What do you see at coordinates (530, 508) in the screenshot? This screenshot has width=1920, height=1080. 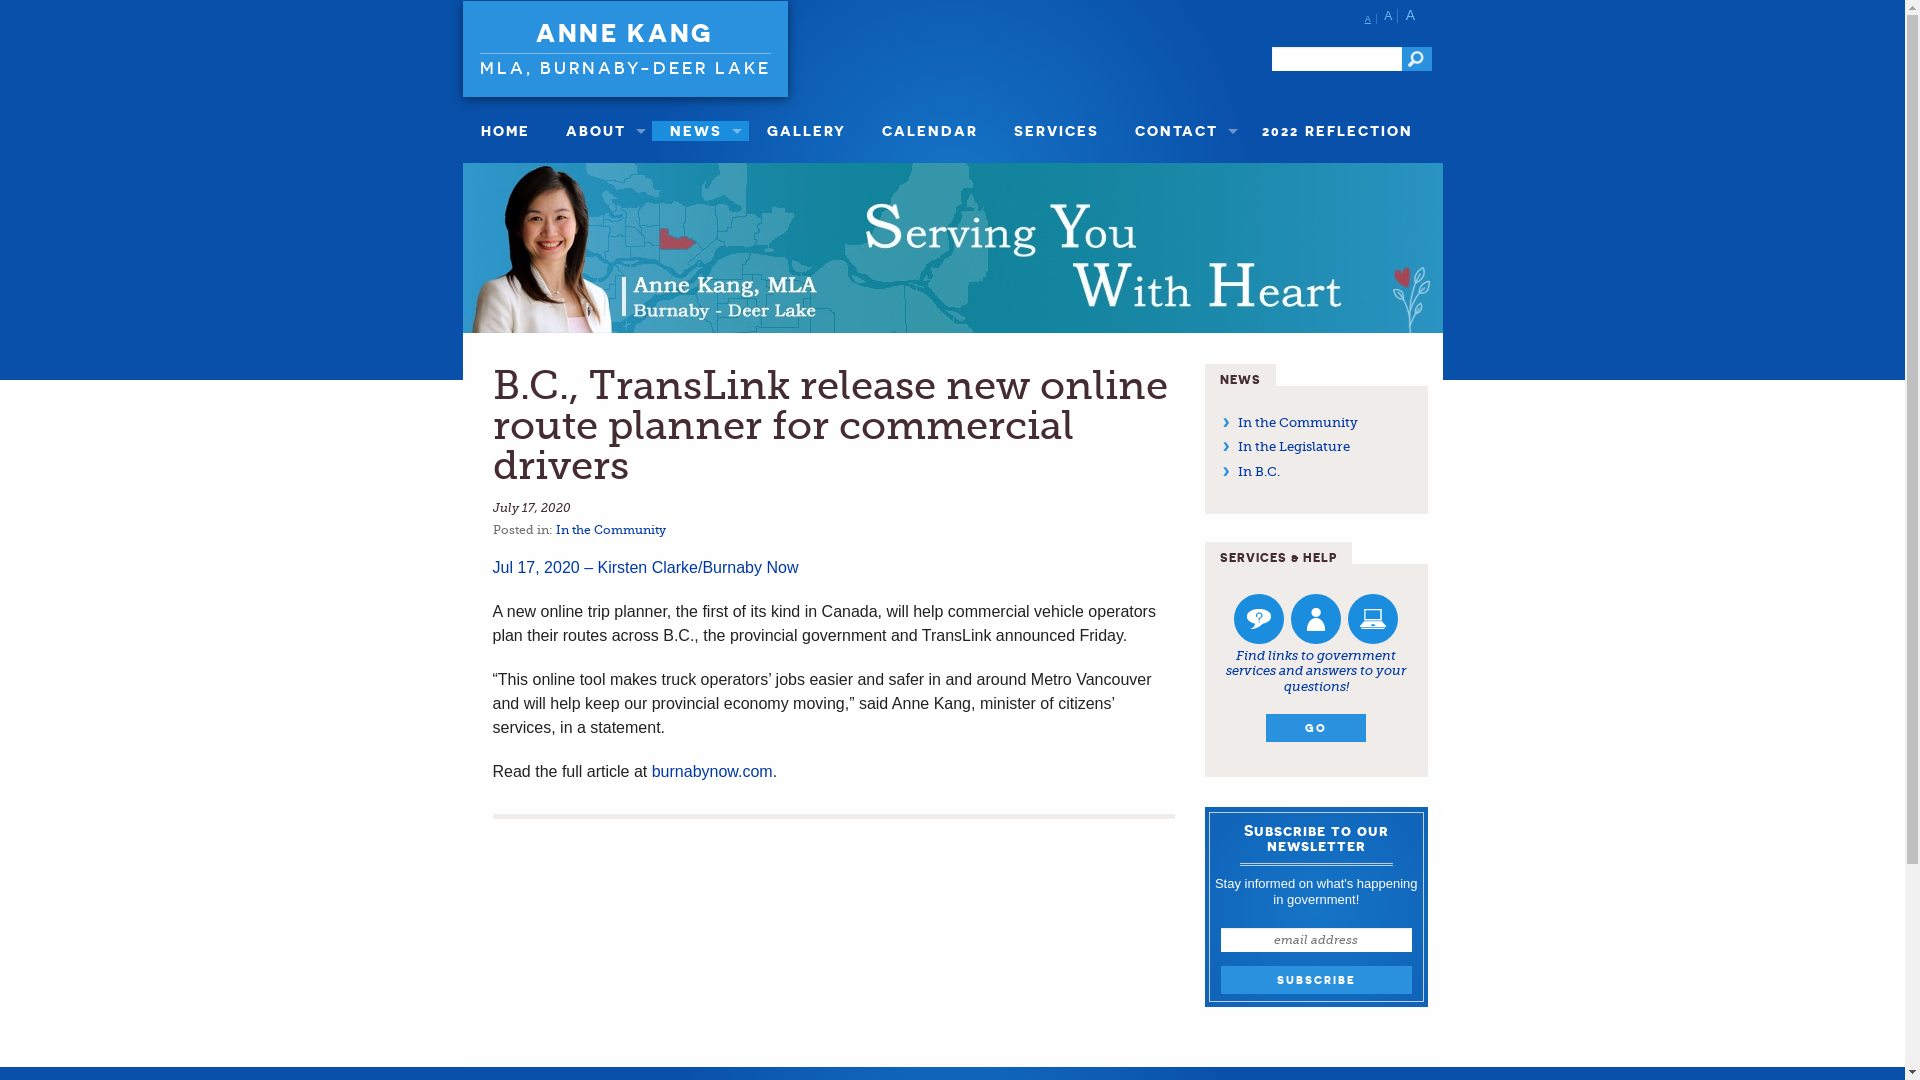 I see `July 17, 2020` at bounding box center [530, 508].